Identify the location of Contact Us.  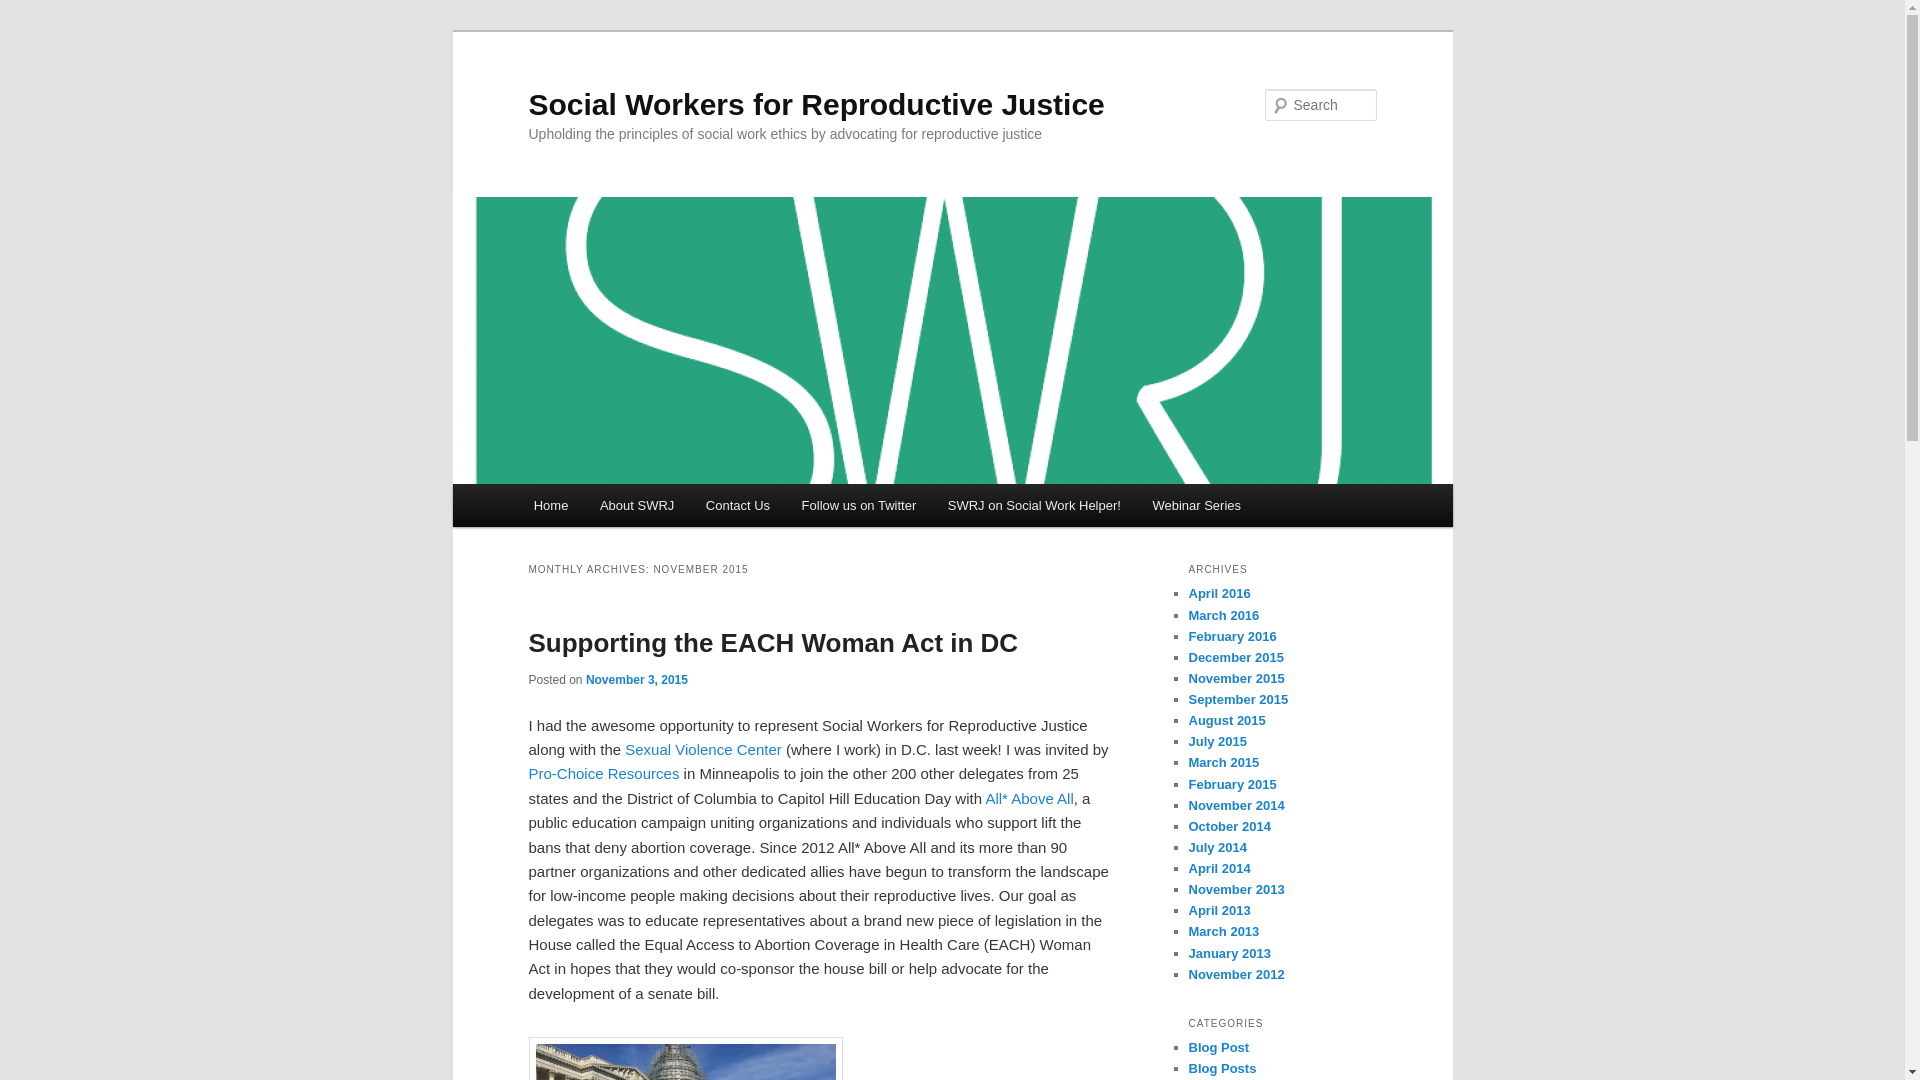
(737, 505).